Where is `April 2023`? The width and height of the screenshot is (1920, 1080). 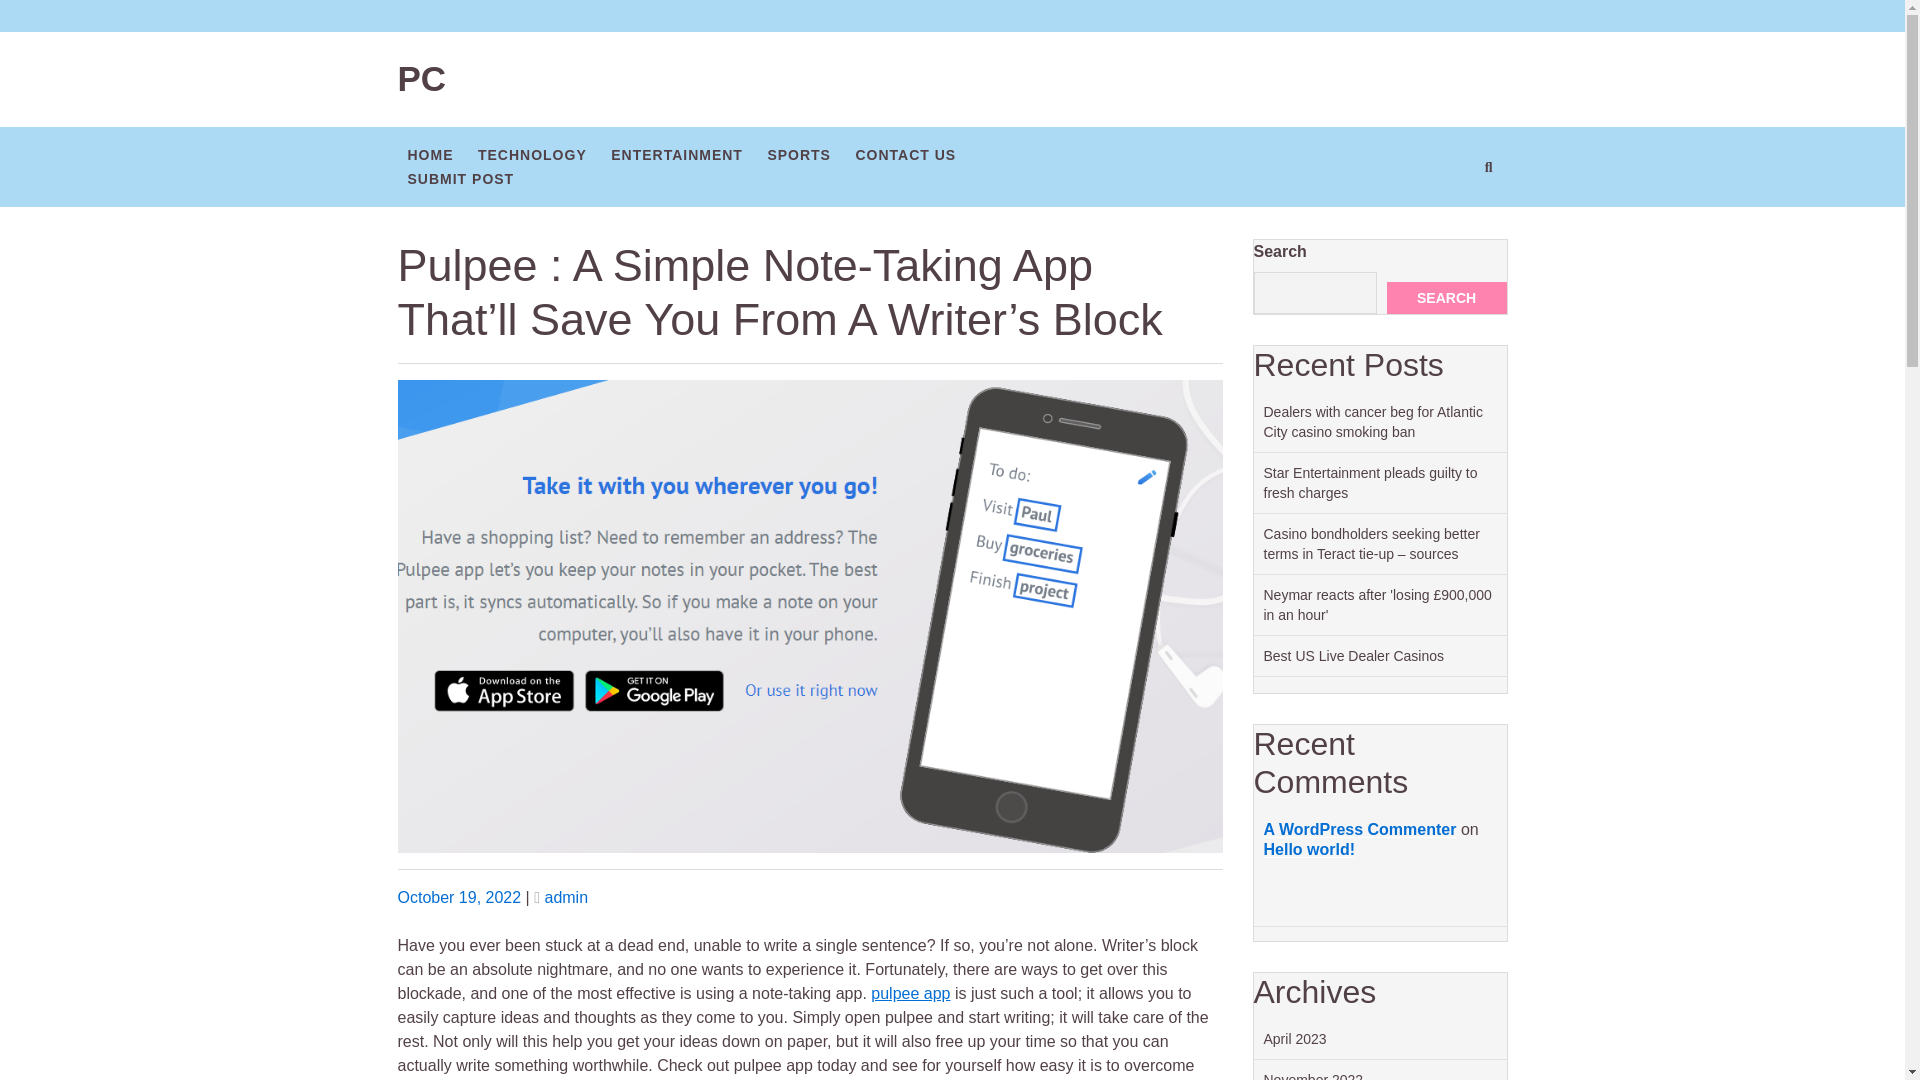
April 2023 is located at coordinates (1294, 1038).